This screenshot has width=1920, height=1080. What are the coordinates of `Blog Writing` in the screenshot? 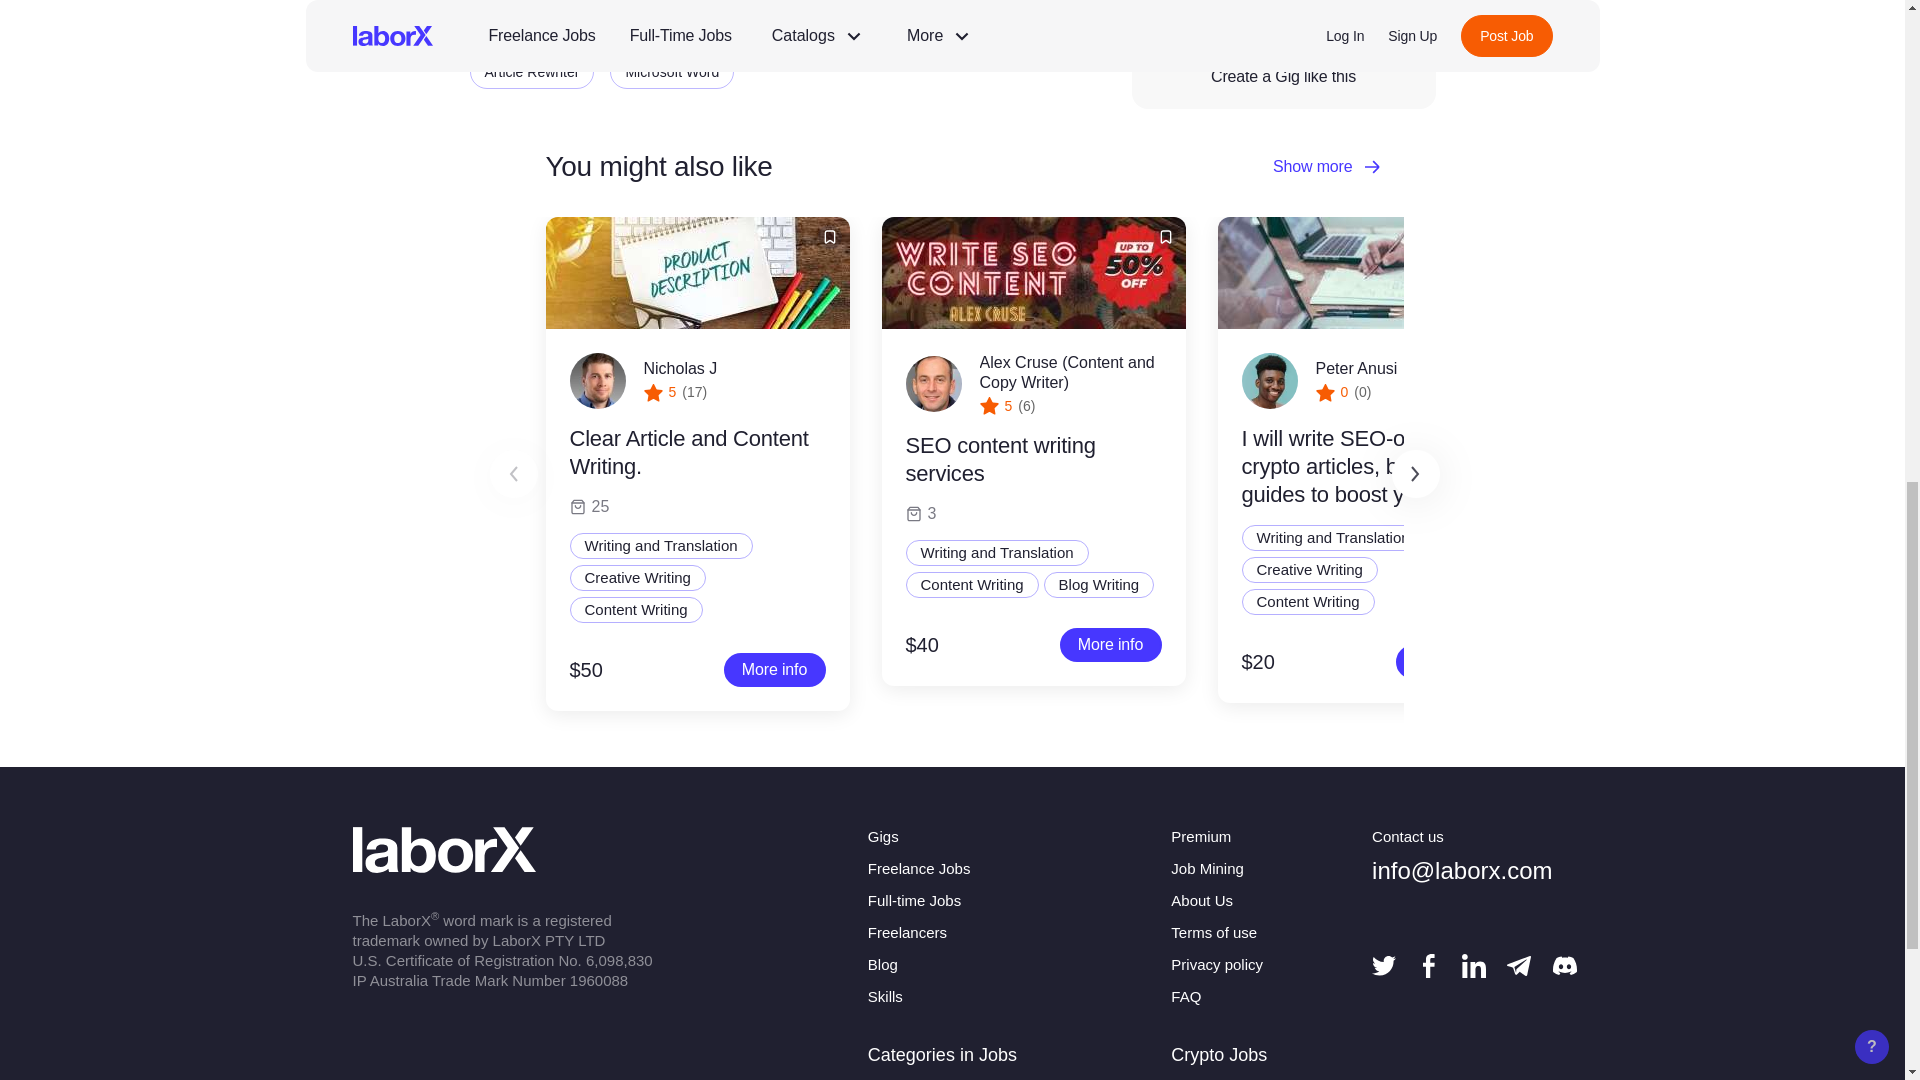 It's located at (766, 4).